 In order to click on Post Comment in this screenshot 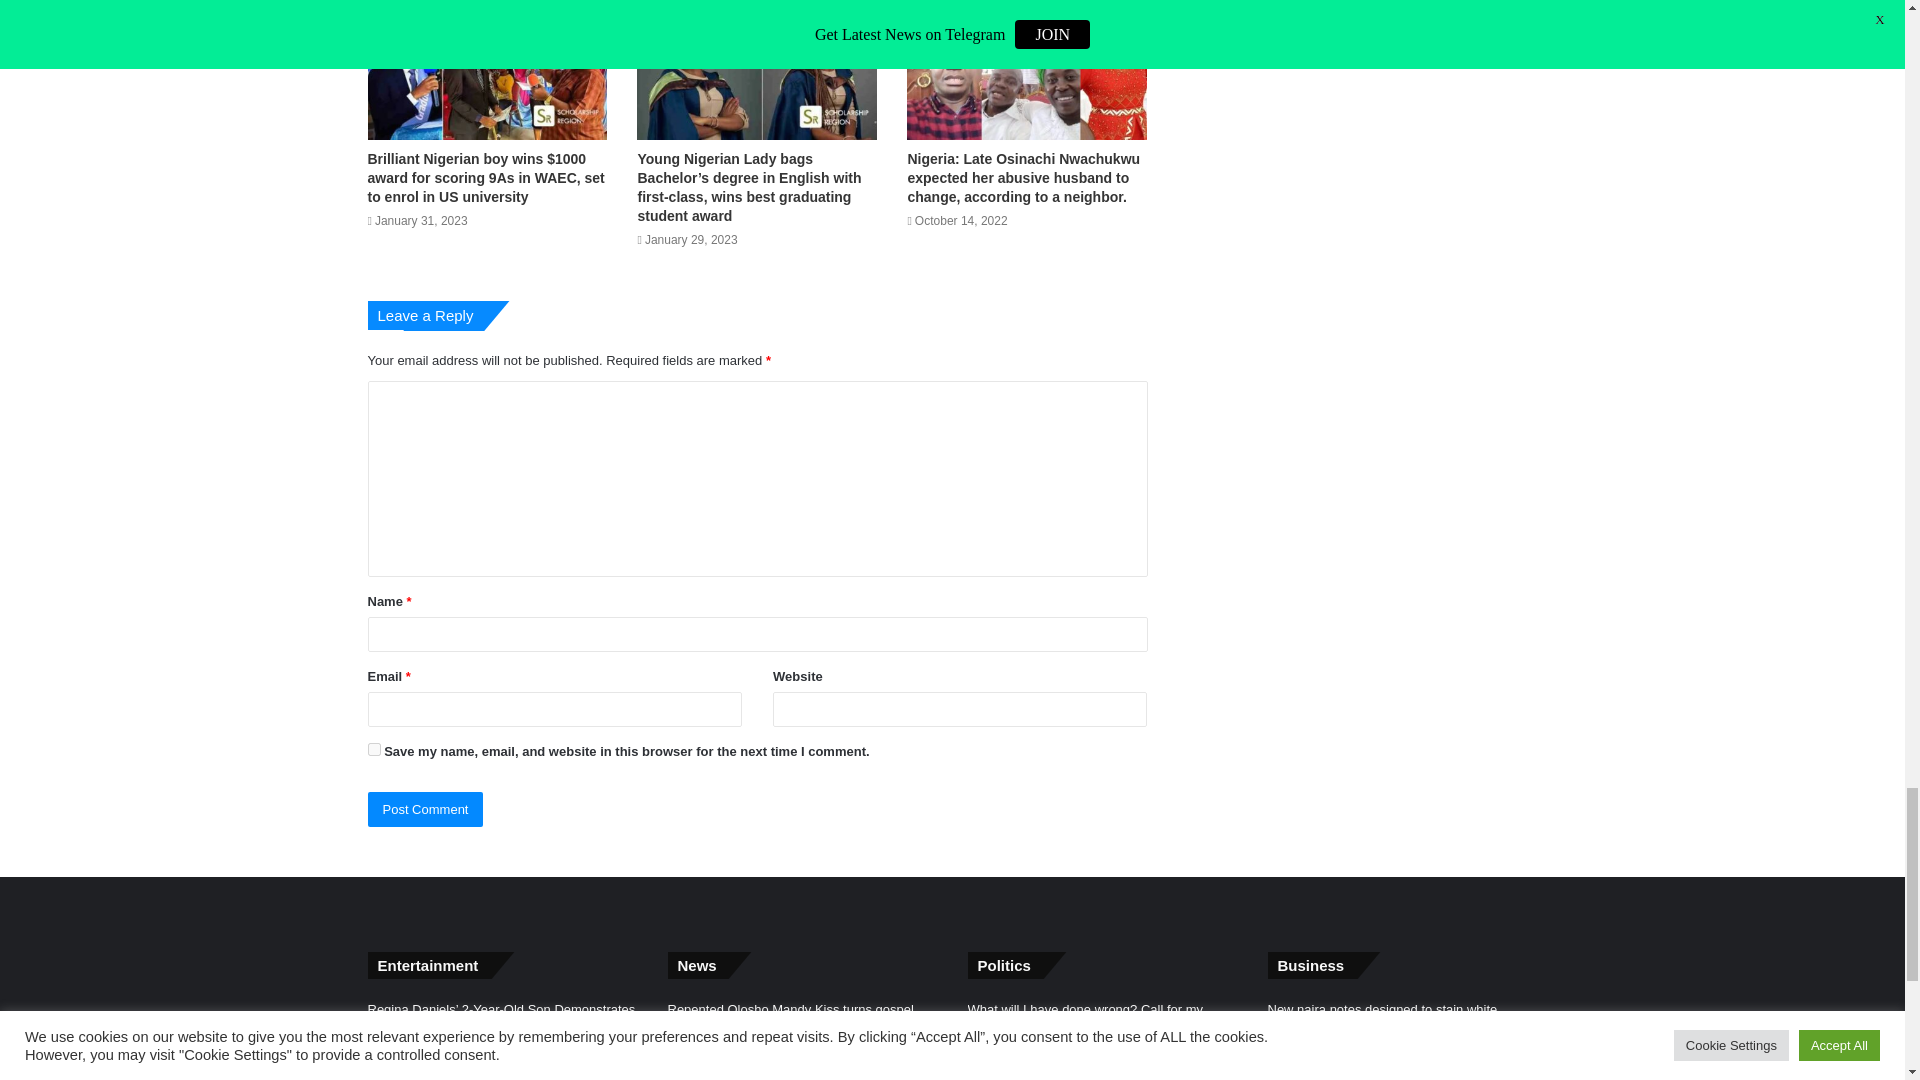, I will do `click(426, 809)`.